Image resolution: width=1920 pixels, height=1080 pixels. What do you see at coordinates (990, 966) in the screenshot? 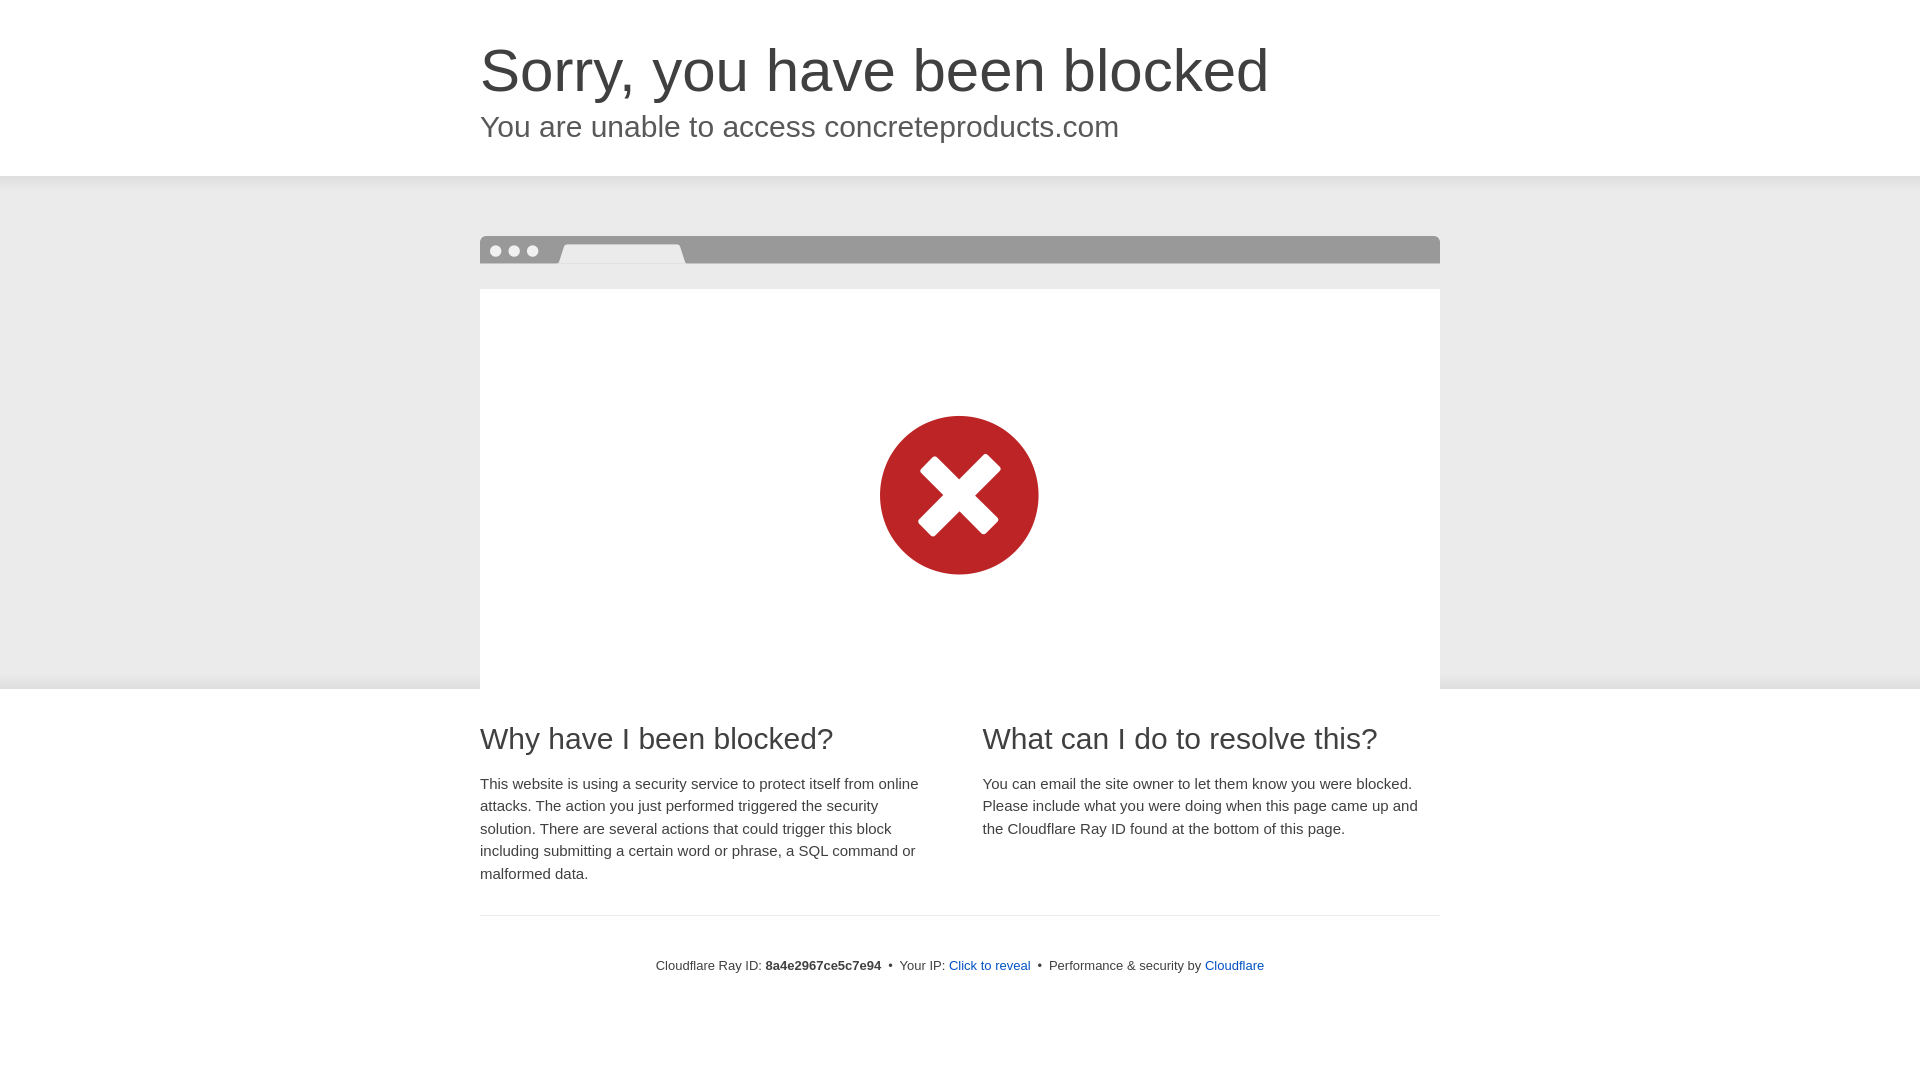
I see `Click to reveal` at bounding box center [990, 966].